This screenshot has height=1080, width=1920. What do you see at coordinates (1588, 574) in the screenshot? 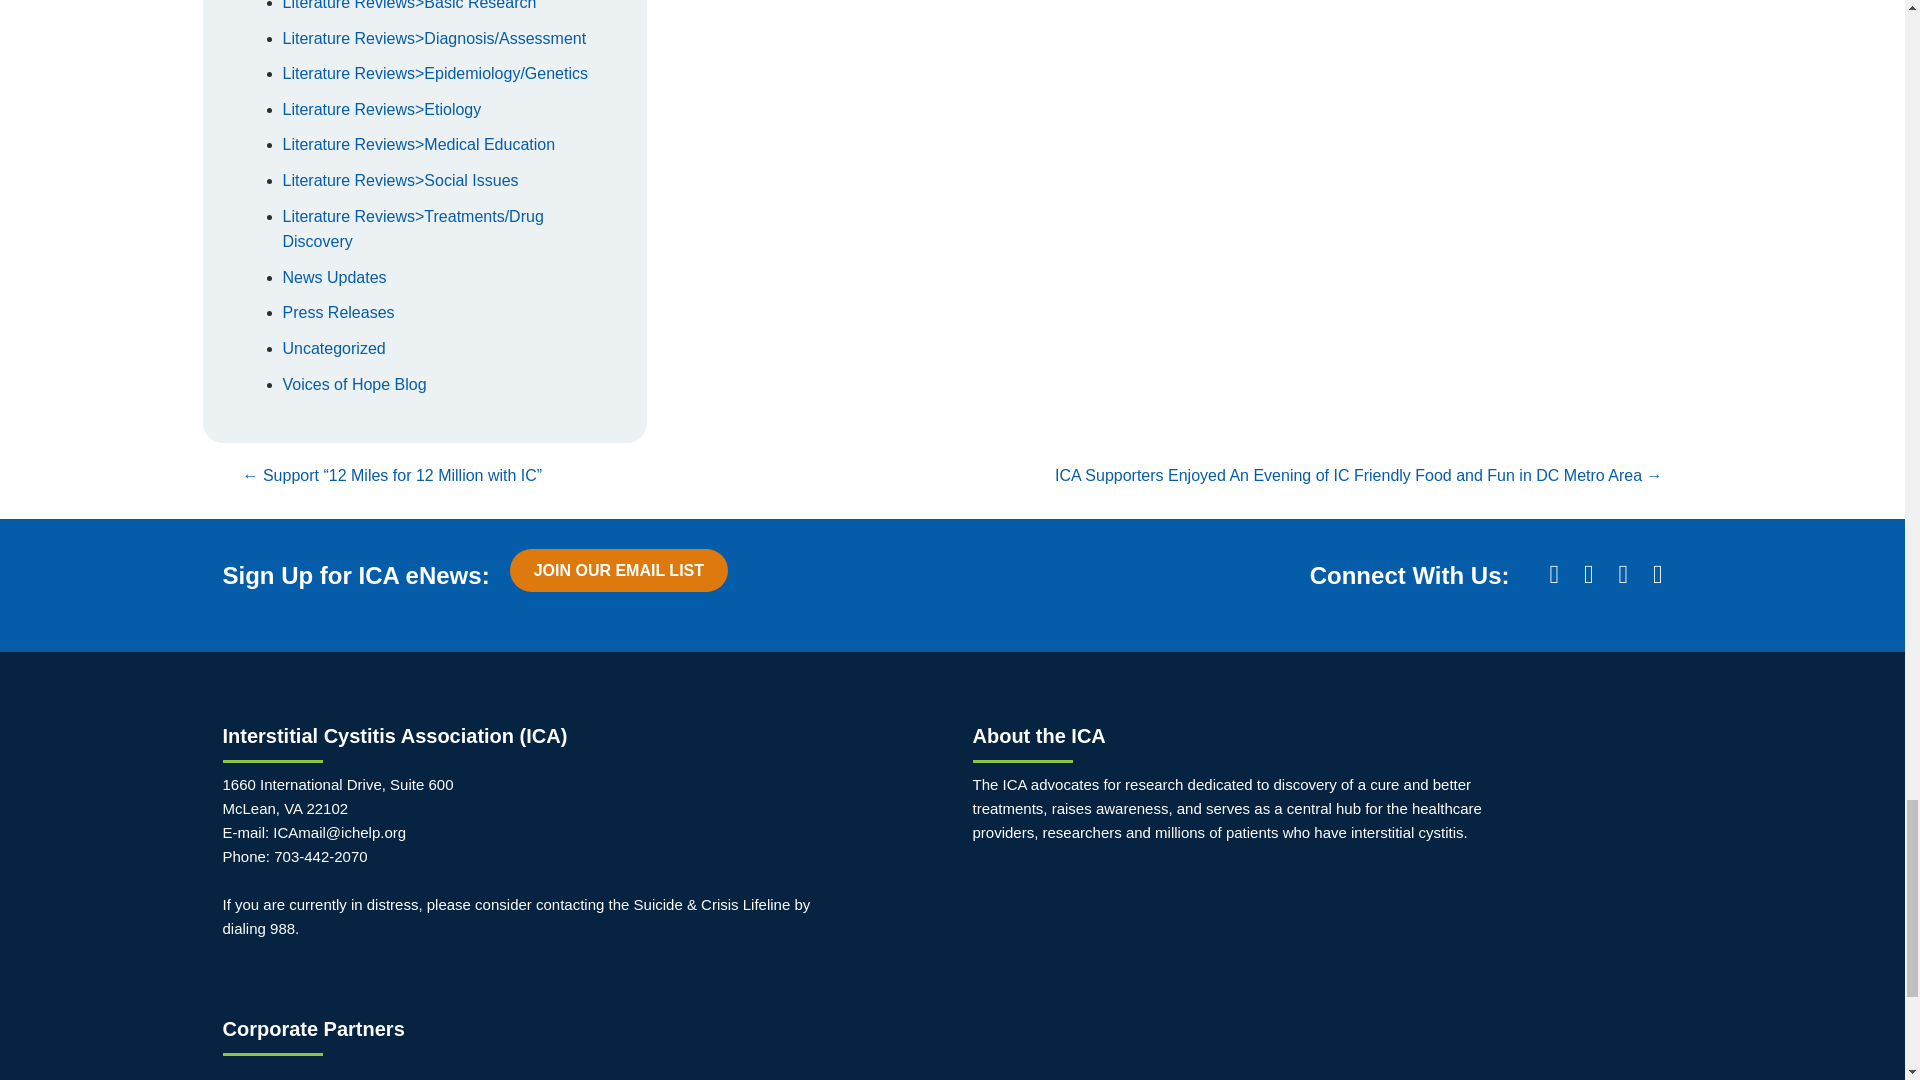
I see `Twitter` at bounding box center [1588, 574].